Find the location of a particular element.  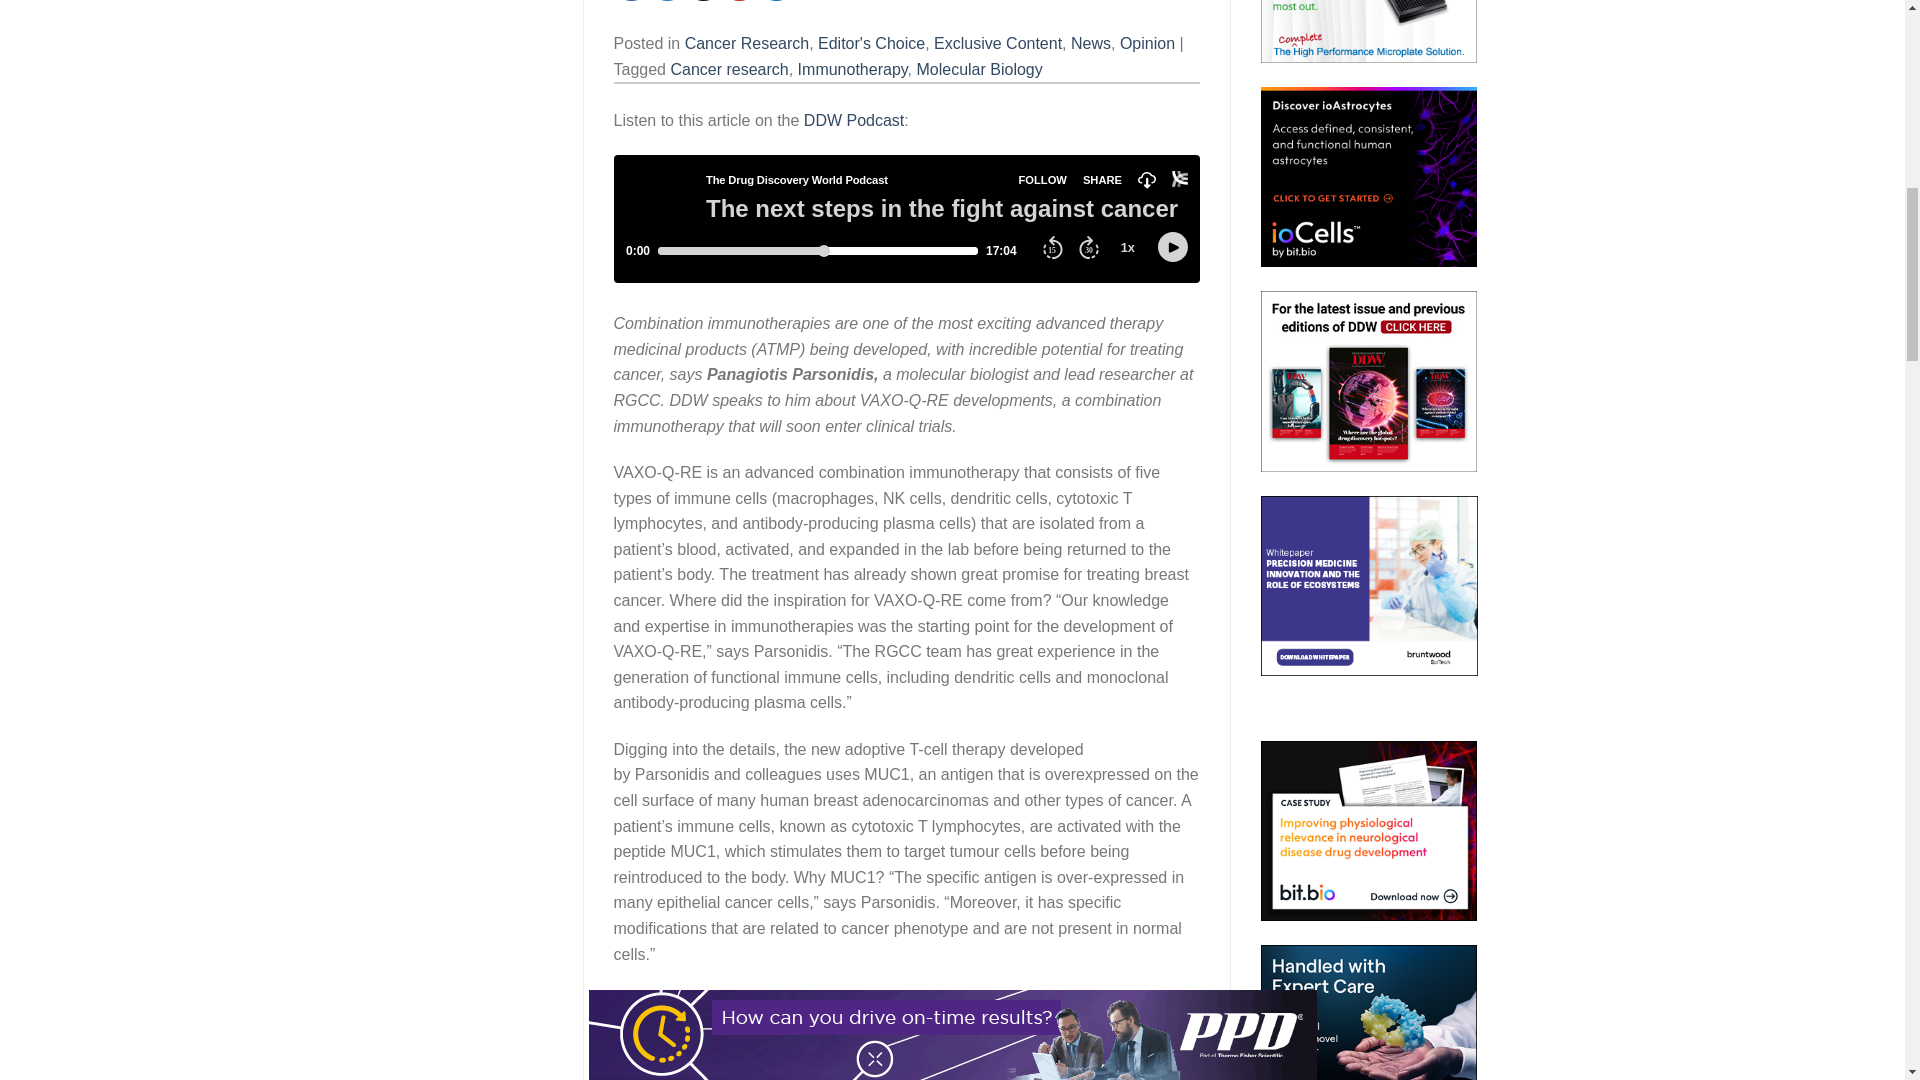

Download Whitepaper is located at coordinates (1370, 1012).